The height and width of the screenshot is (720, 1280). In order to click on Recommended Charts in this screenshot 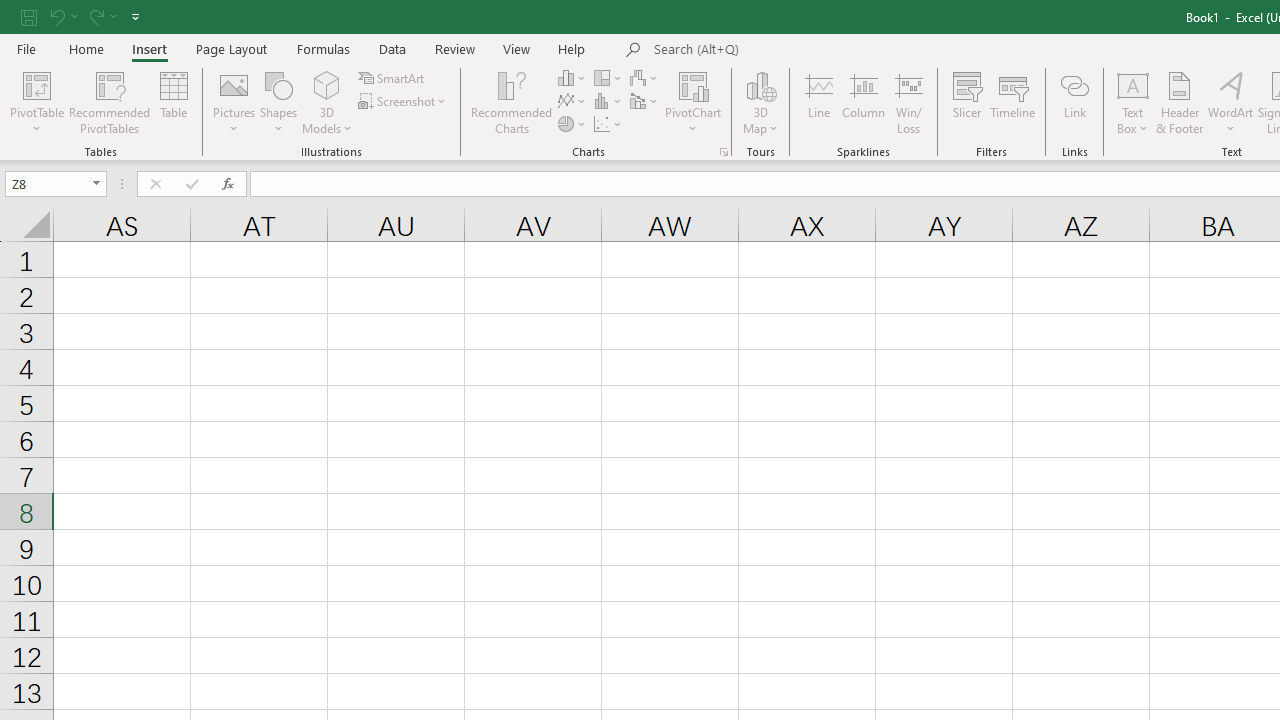, I will do `click(724, 152)`.